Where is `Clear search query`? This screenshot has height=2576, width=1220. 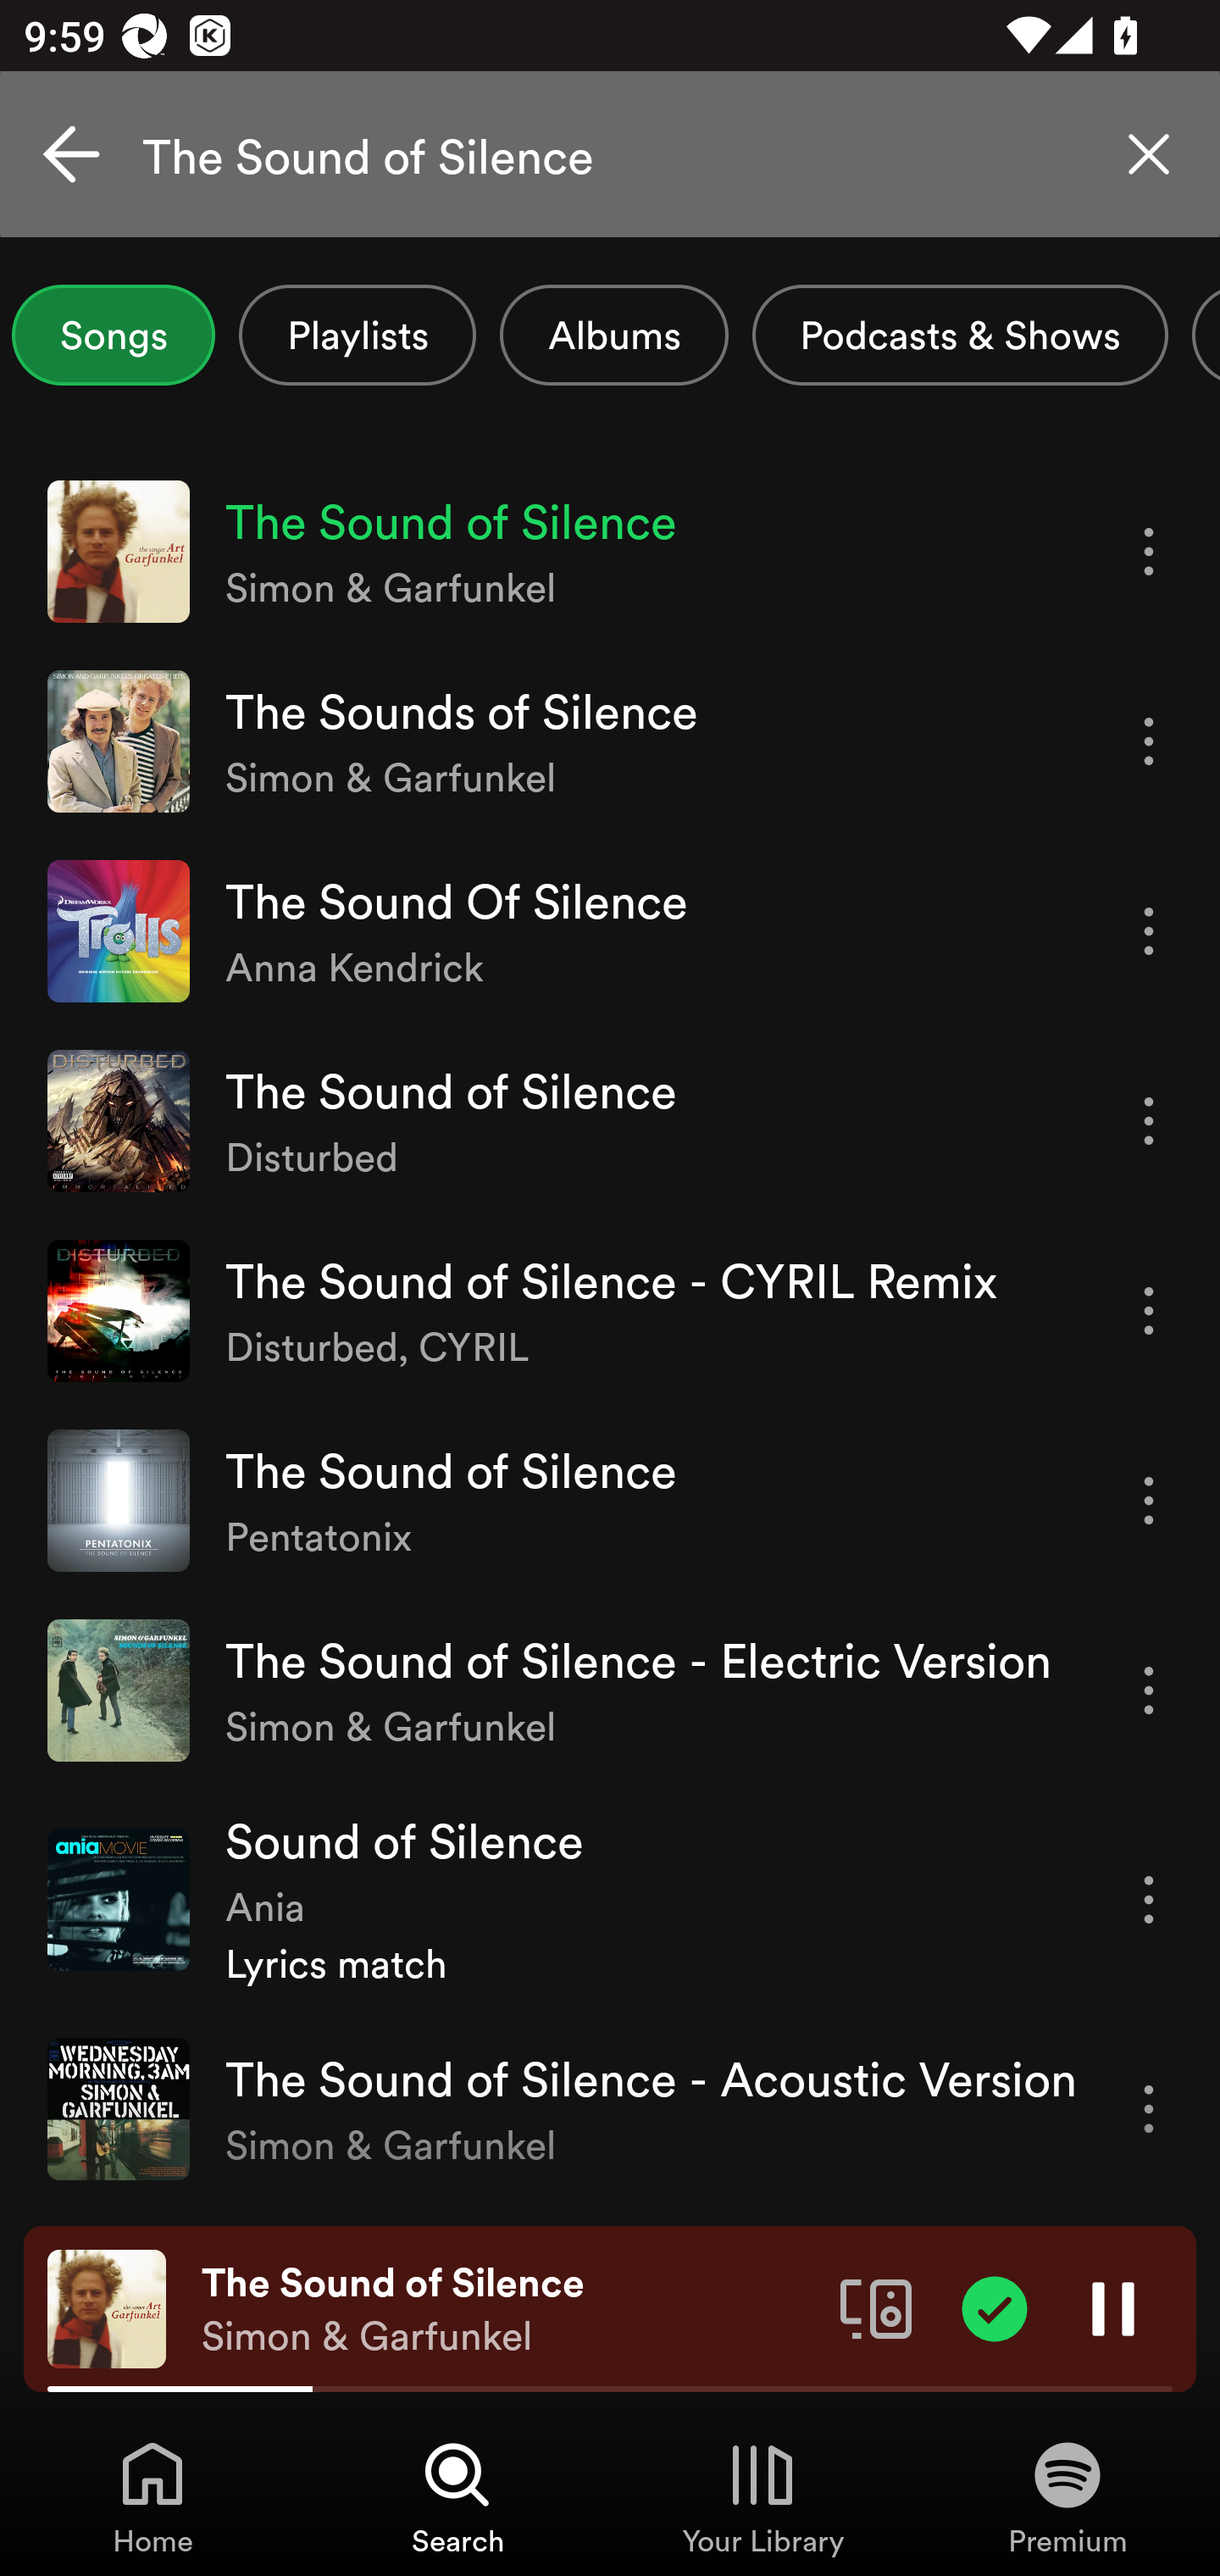
Clear search query is located at coordinates (1149, 154).